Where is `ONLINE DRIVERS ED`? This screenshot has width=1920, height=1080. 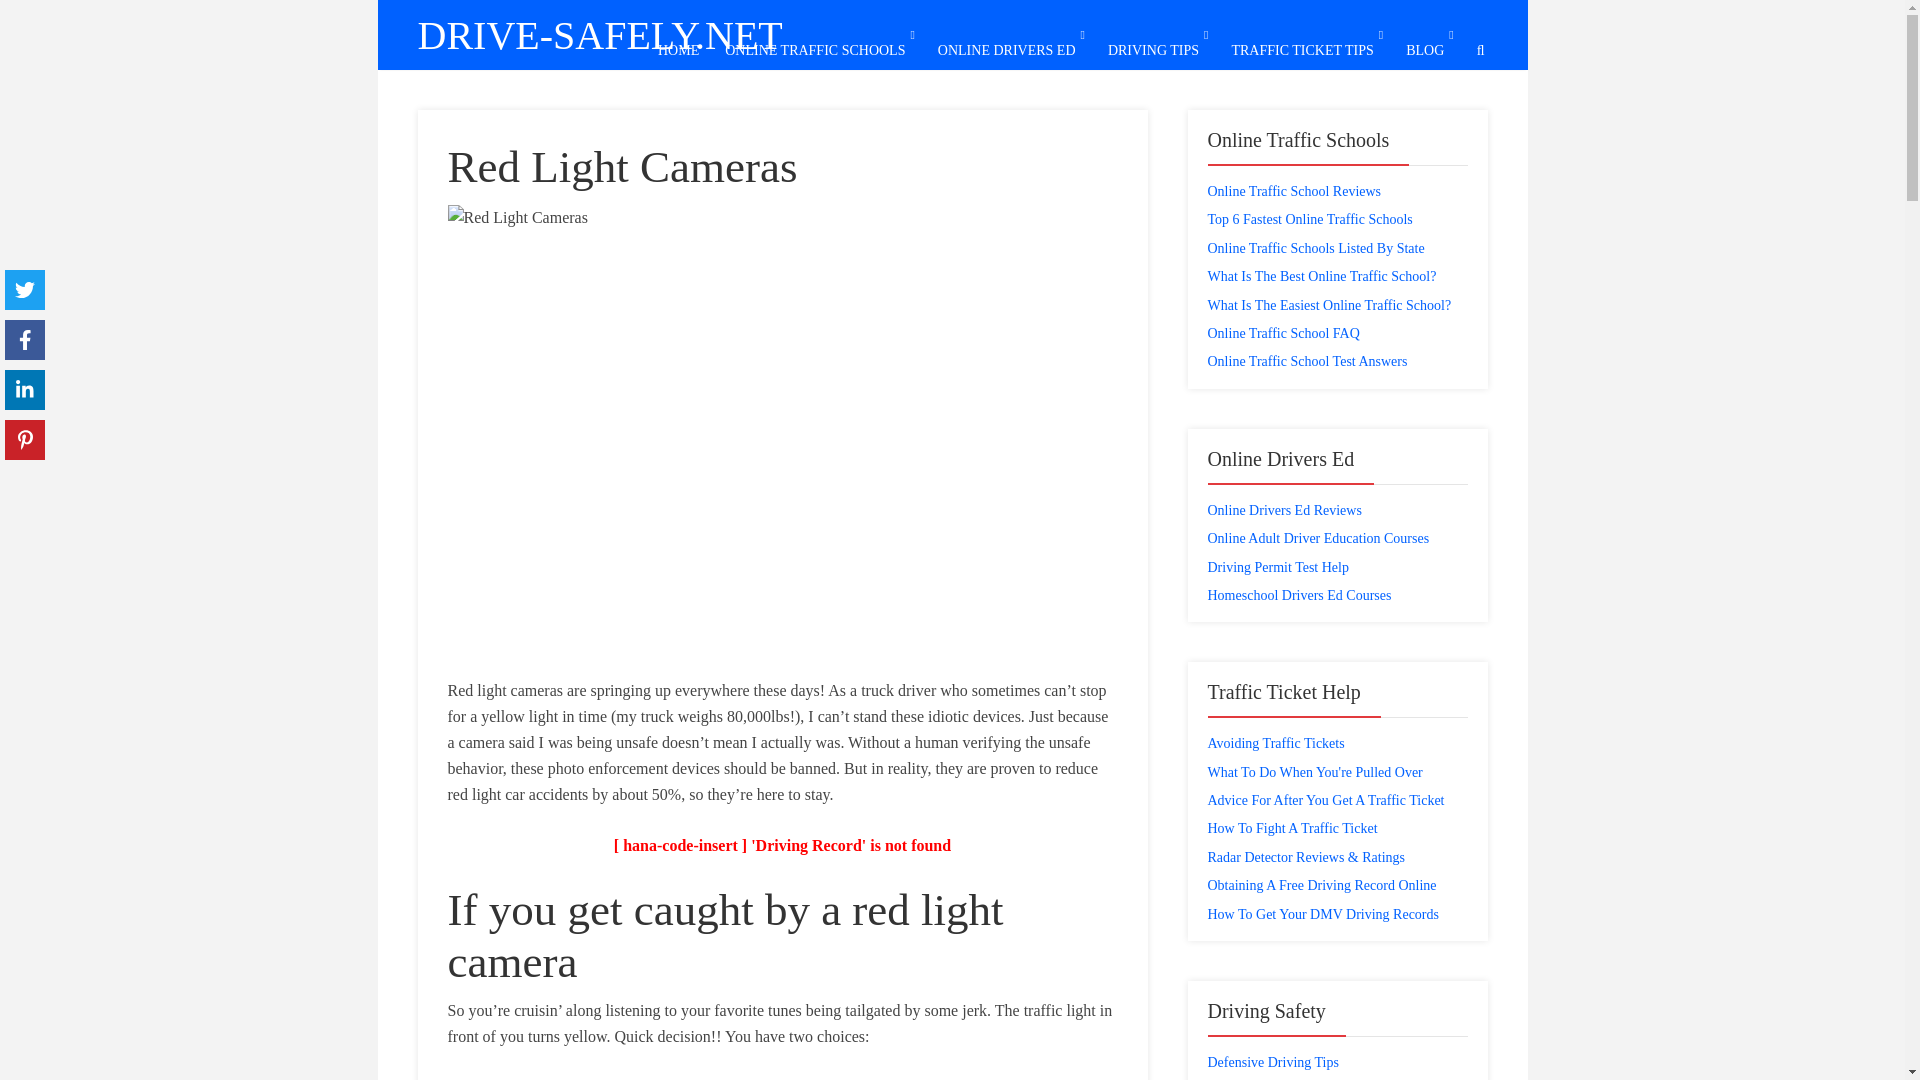 ONLINE DRIVERS ED is located at coordinates (1007, 50).